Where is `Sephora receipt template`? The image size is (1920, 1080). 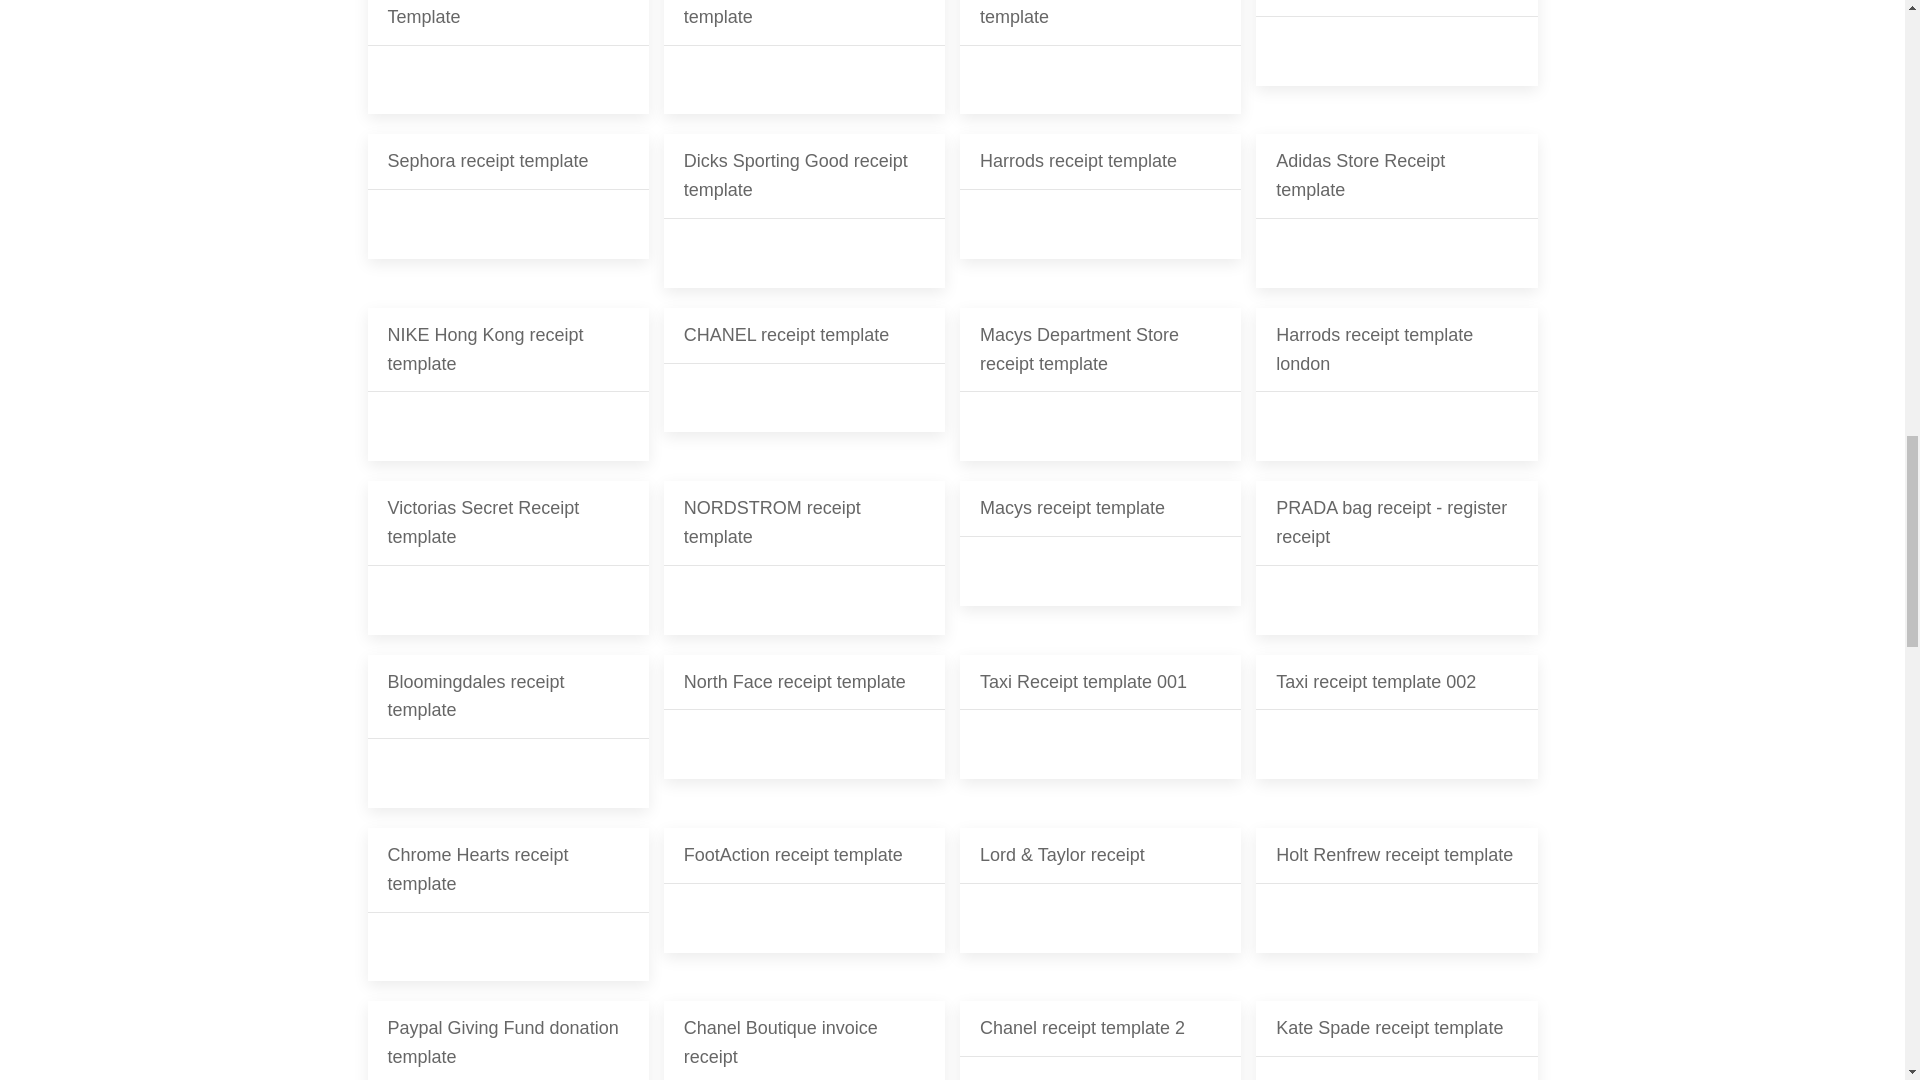
Sephora receipt template is located at coordinates (508, 210).